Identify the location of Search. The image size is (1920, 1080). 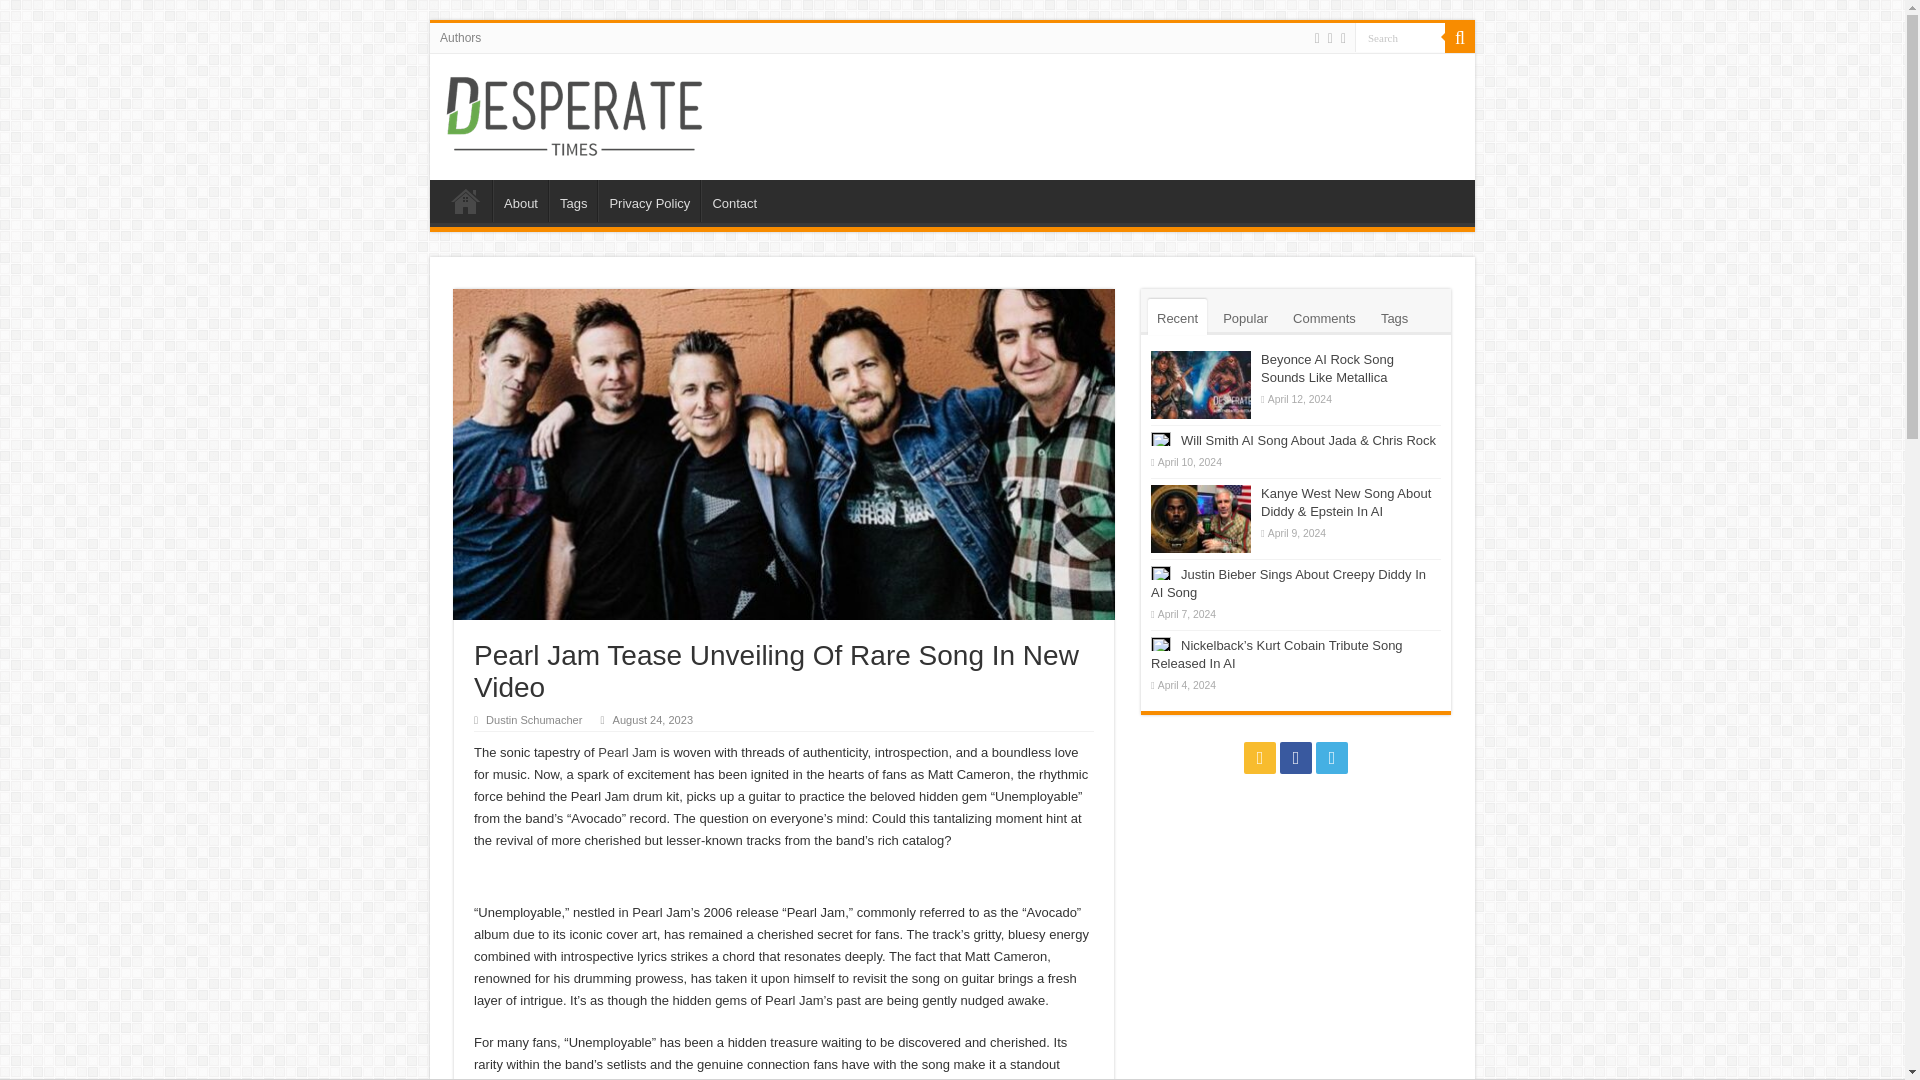
(1400, 36).